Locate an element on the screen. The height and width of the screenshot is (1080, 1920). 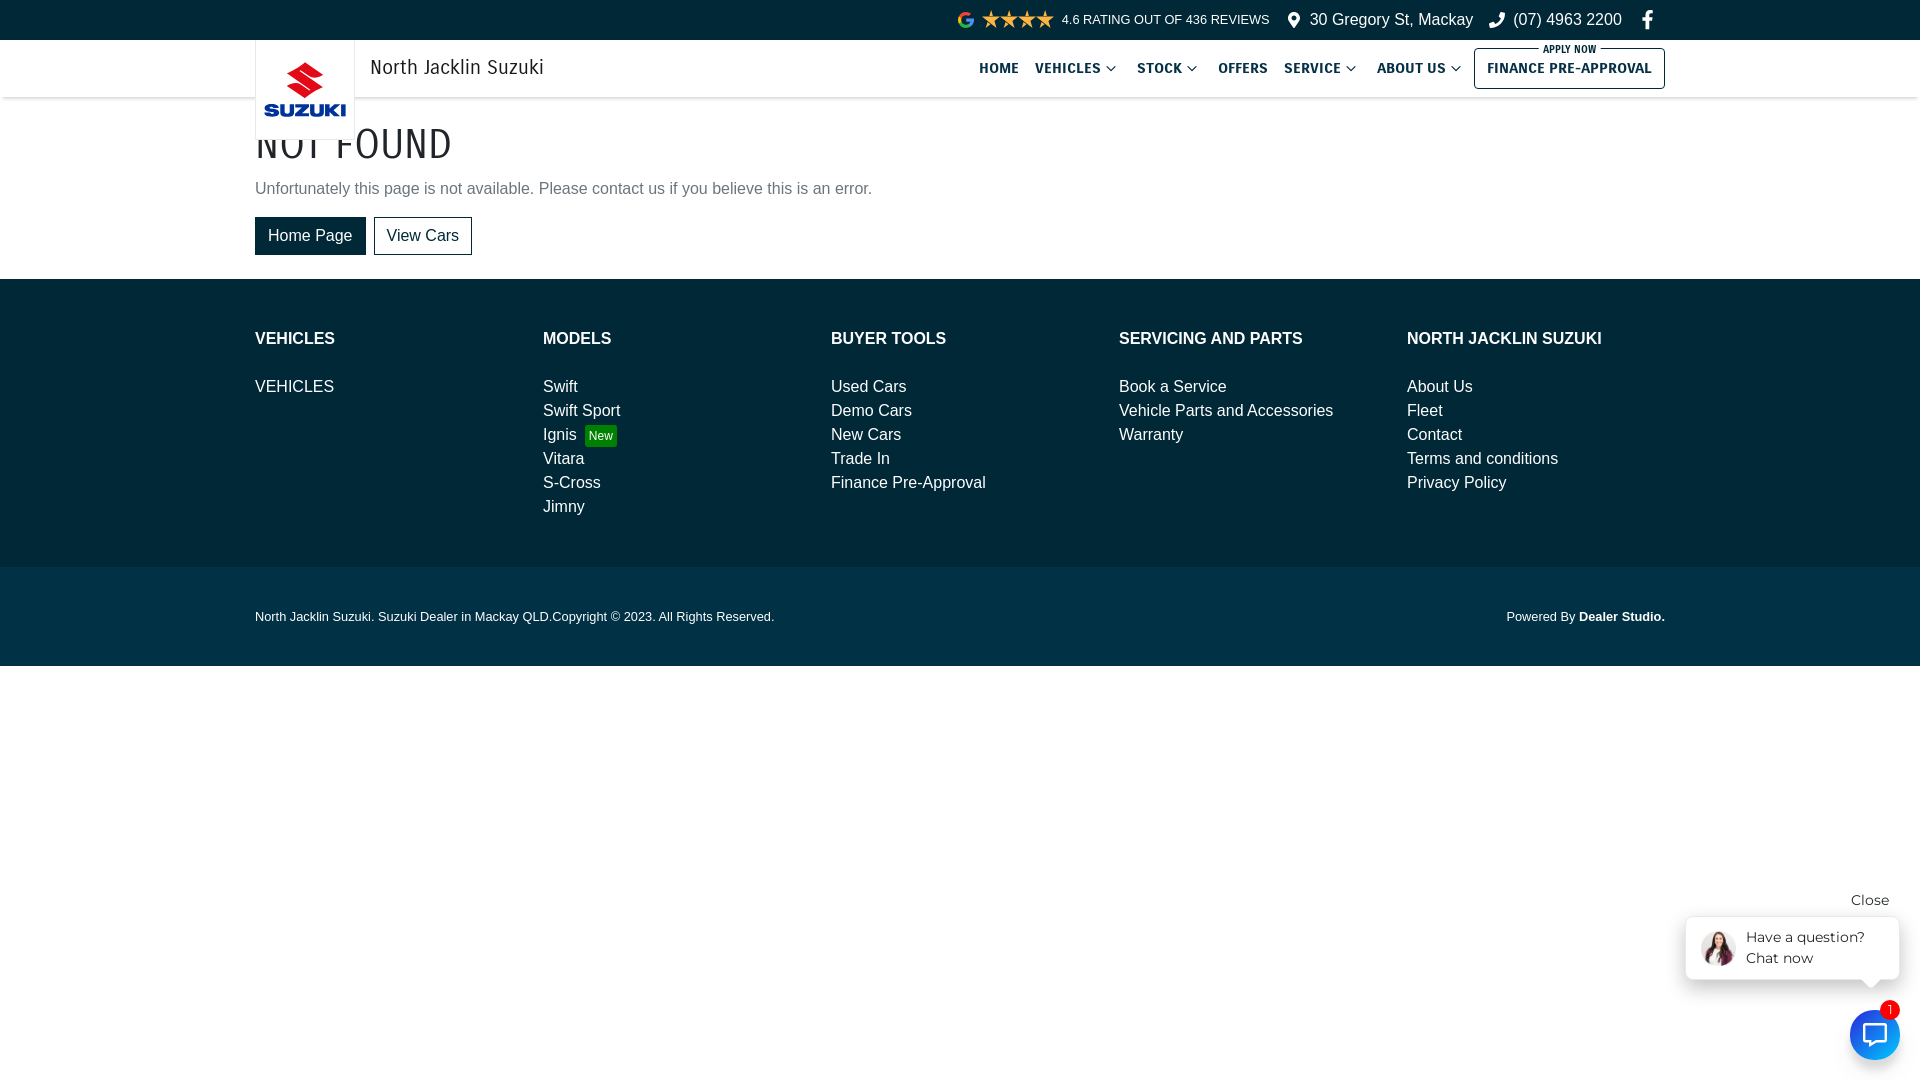
30 Gregory St, Mackay is located at coordinates (1392, 20).